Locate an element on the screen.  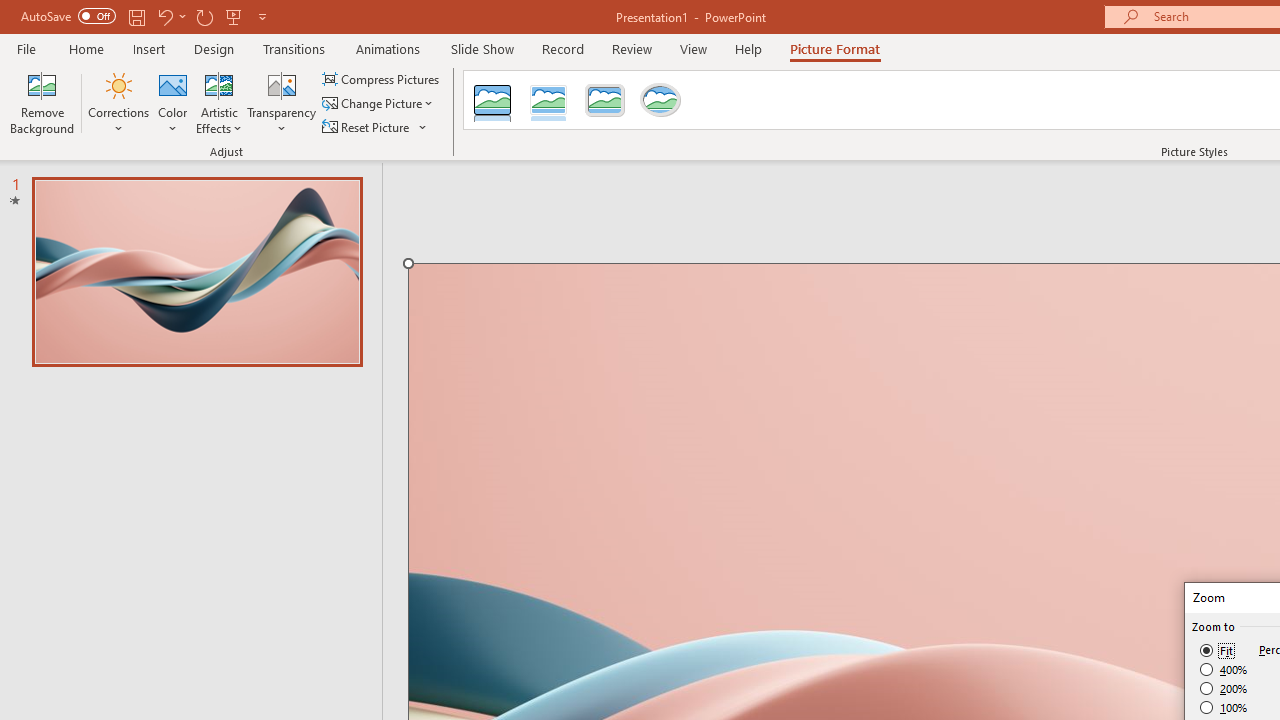
Transparency is located at coordinates (281, 102).